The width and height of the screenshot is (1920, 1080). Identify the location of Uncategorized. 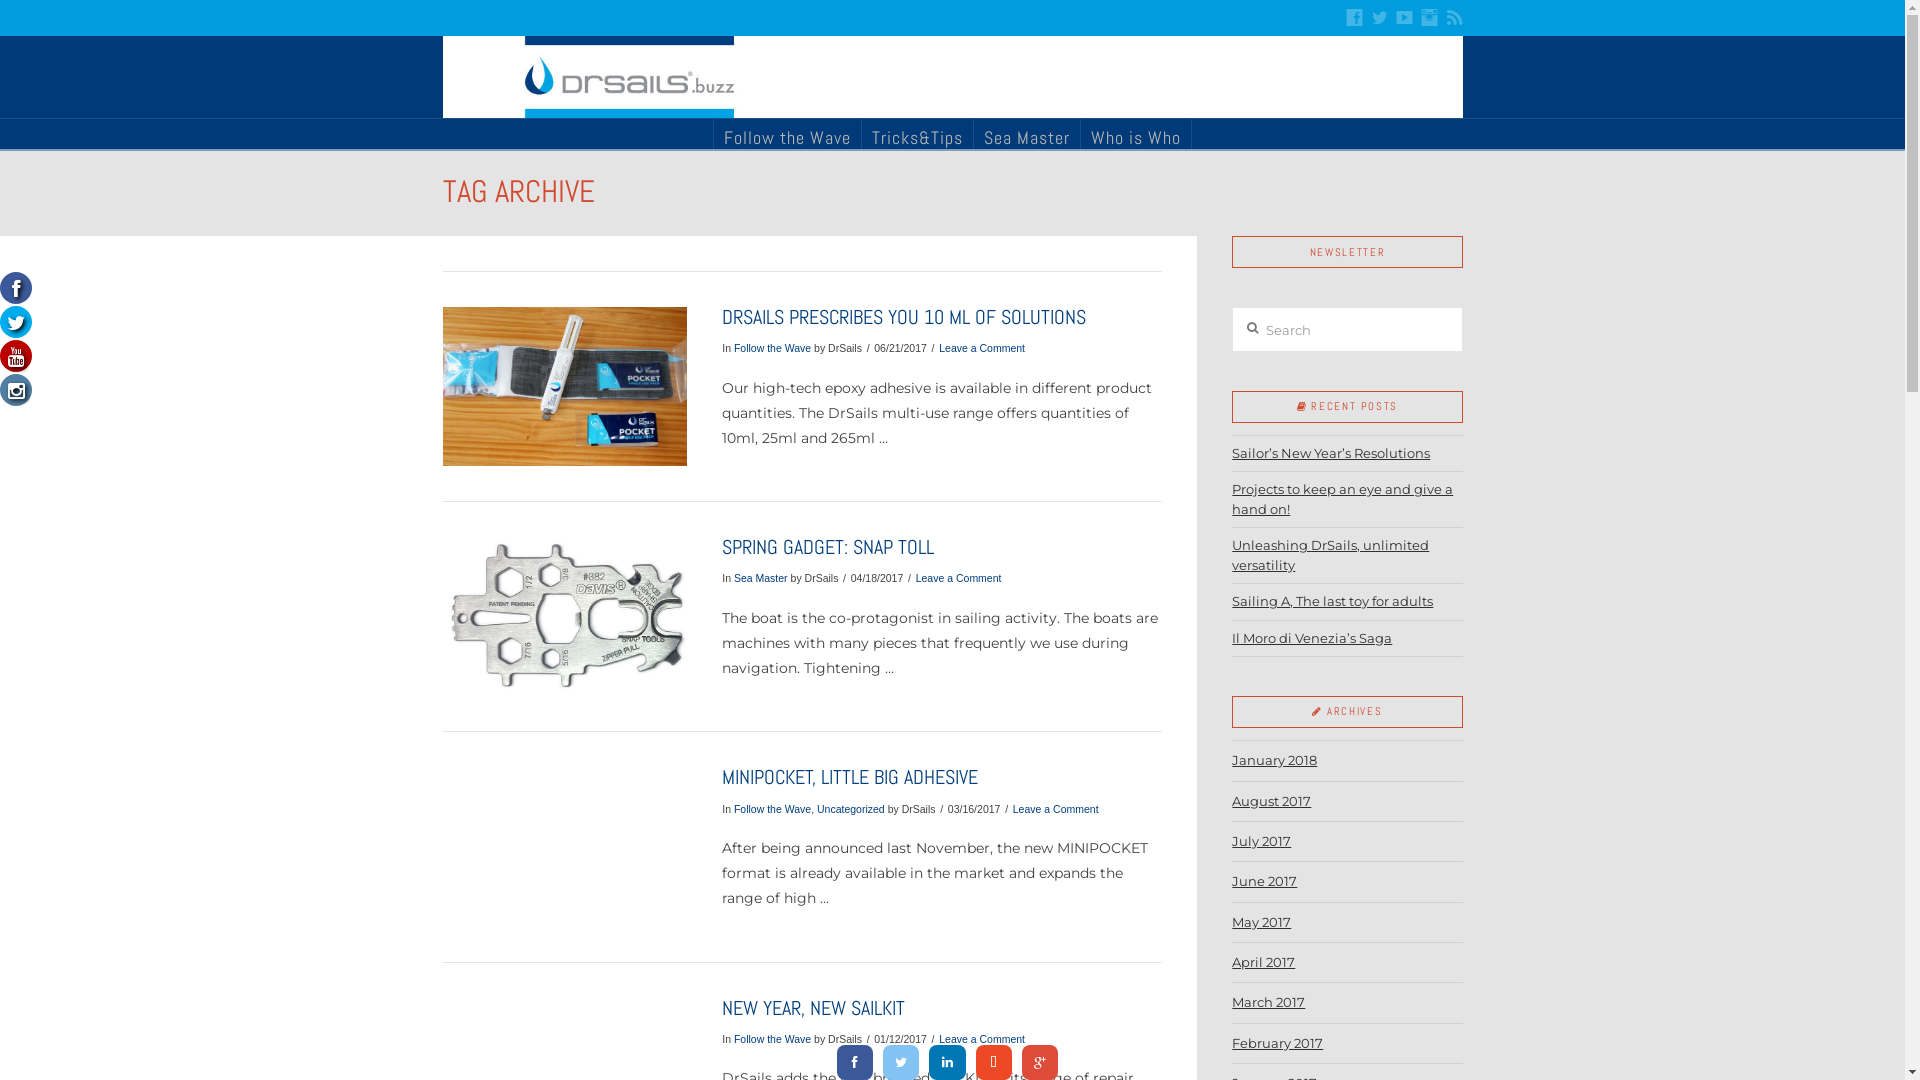
(851, 808).